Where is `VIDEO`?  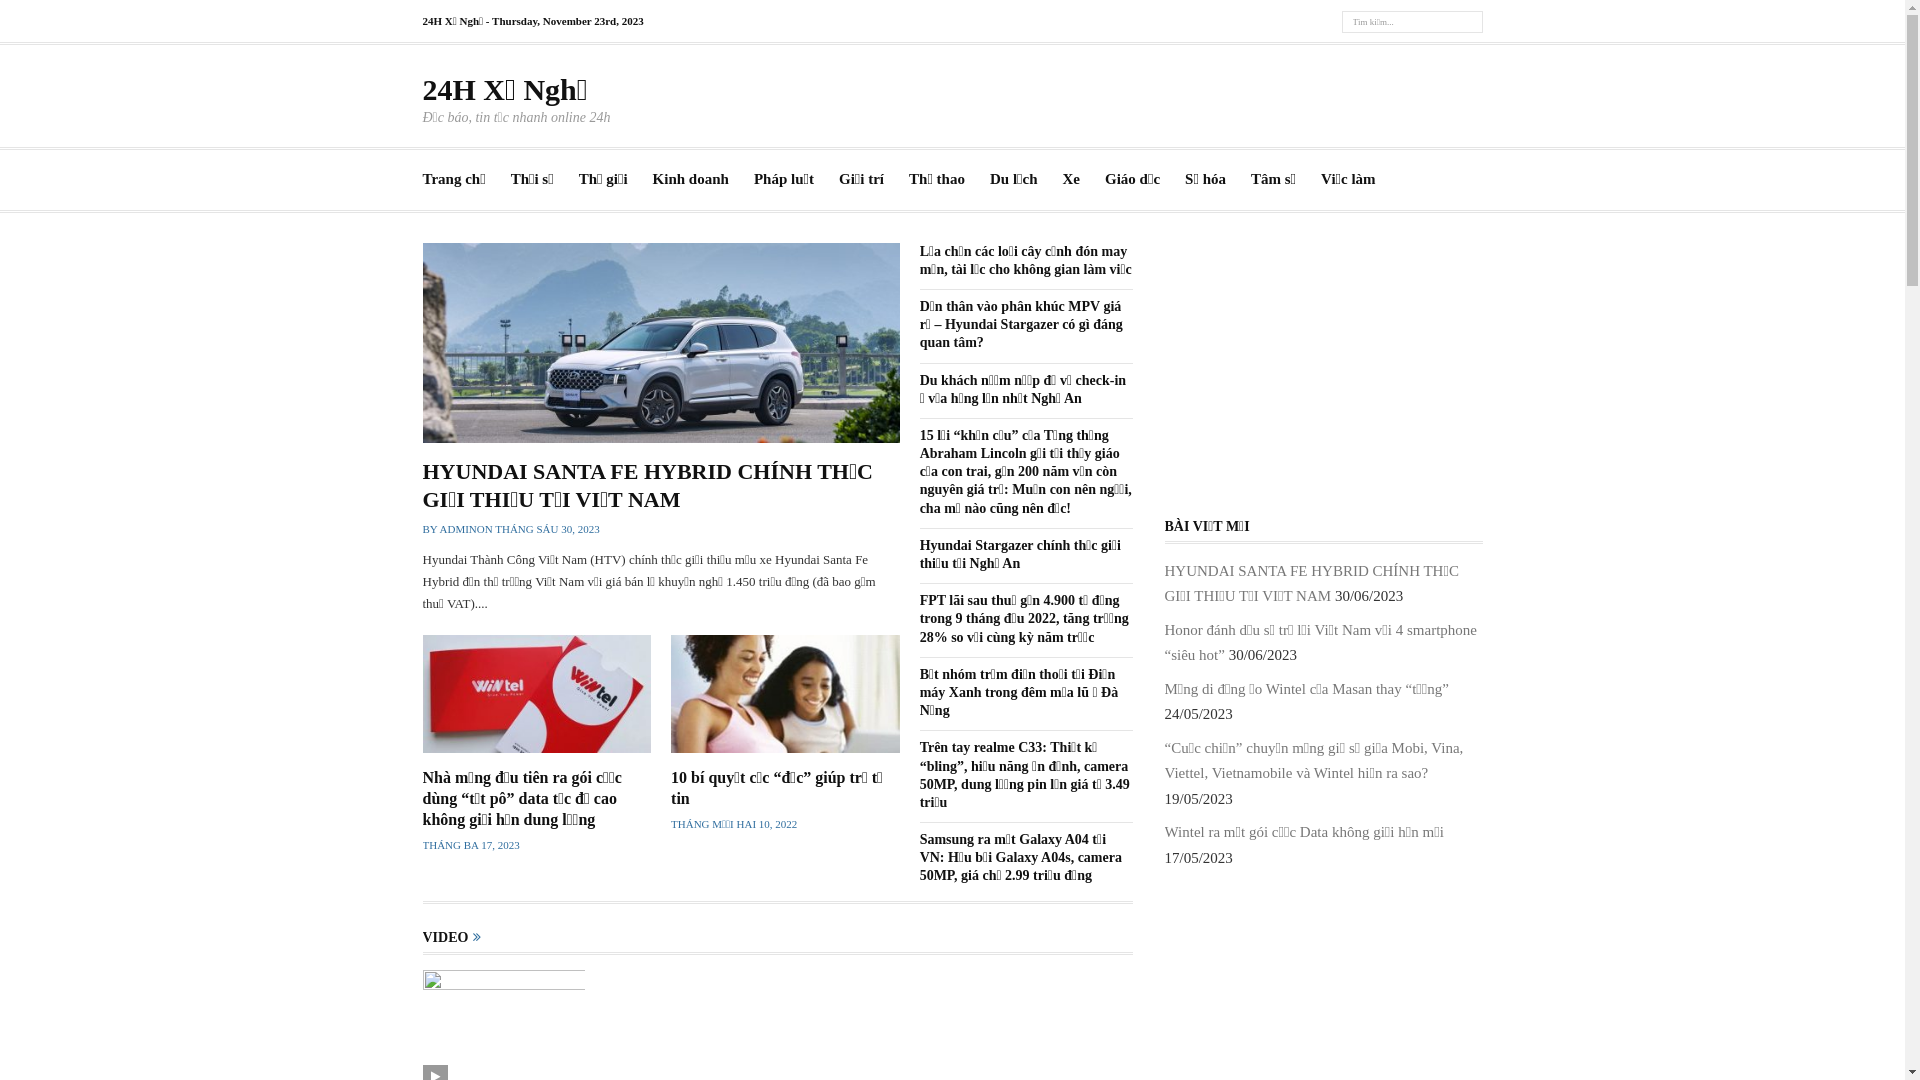
VIDEO is located at coordinates (445, 938).